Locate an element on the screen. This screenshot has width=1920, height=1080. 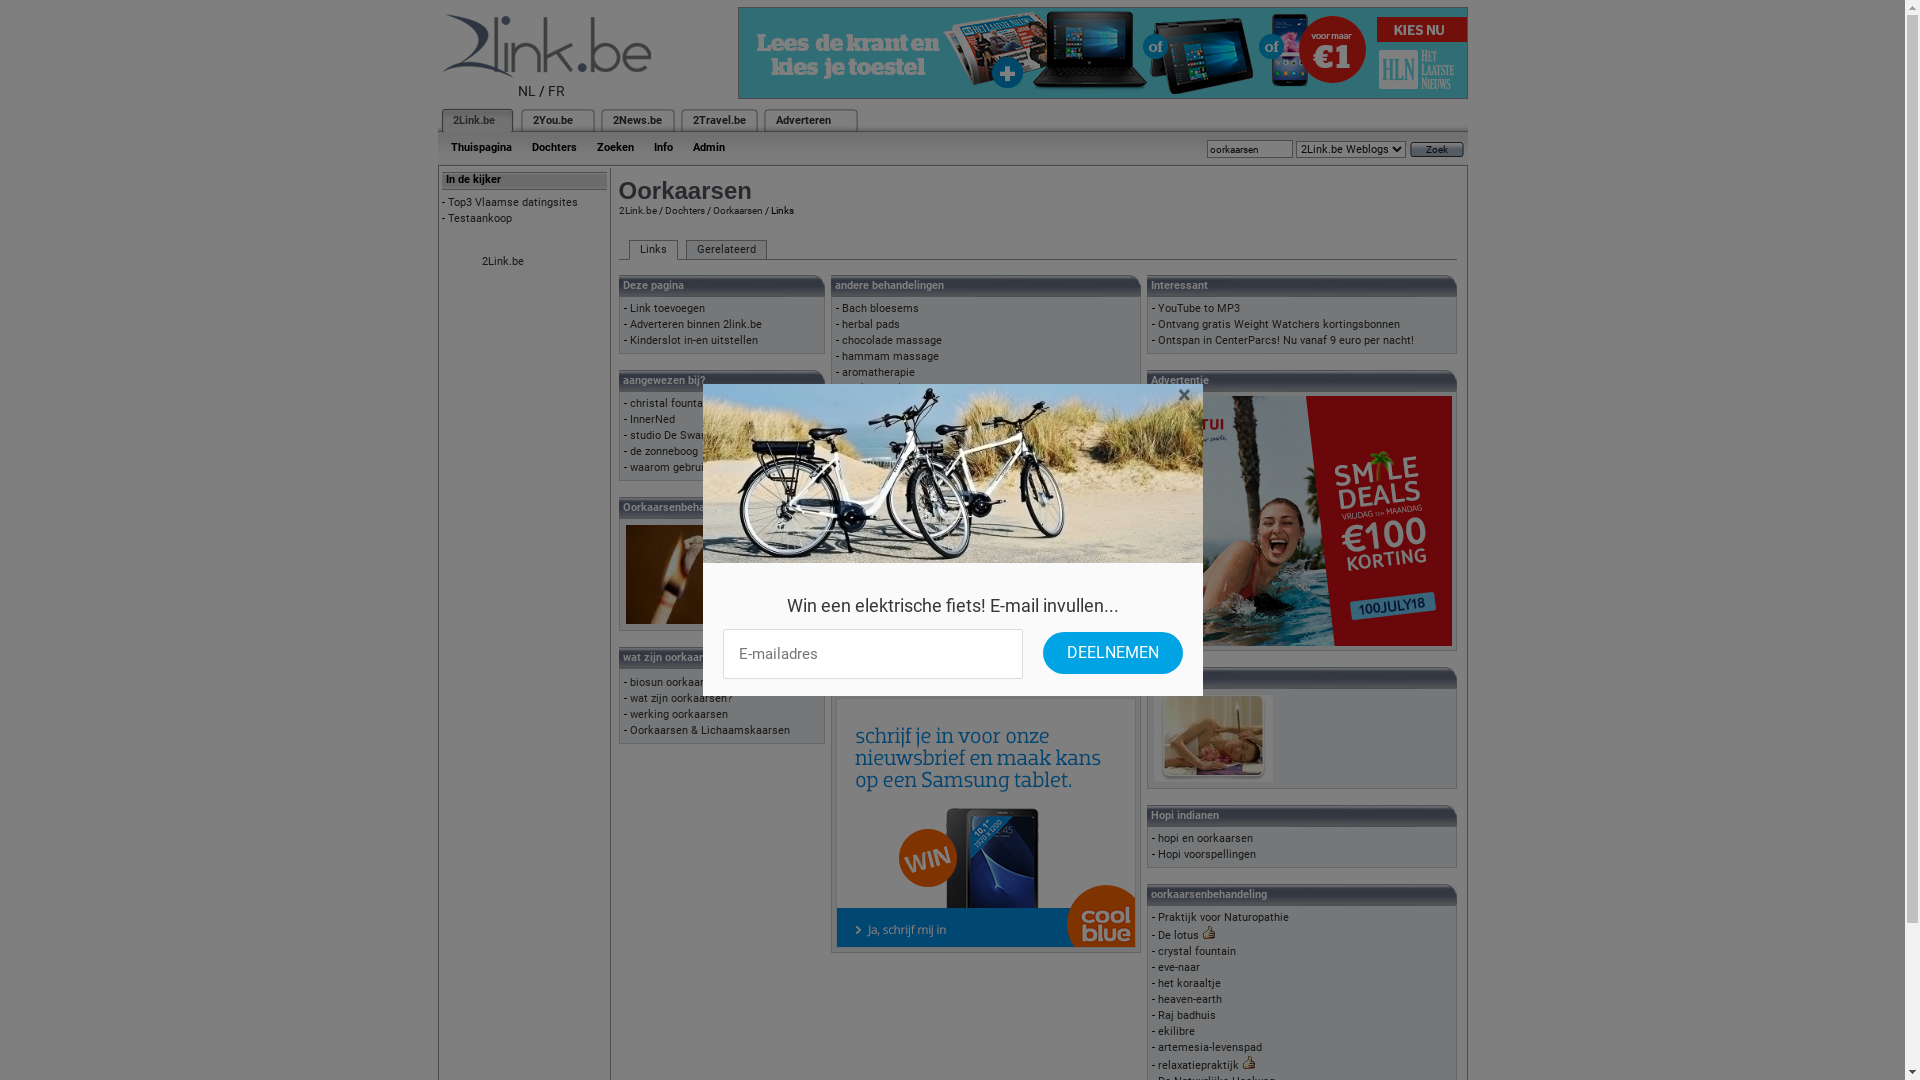
Zoek is located at coordinates (1437, 150).